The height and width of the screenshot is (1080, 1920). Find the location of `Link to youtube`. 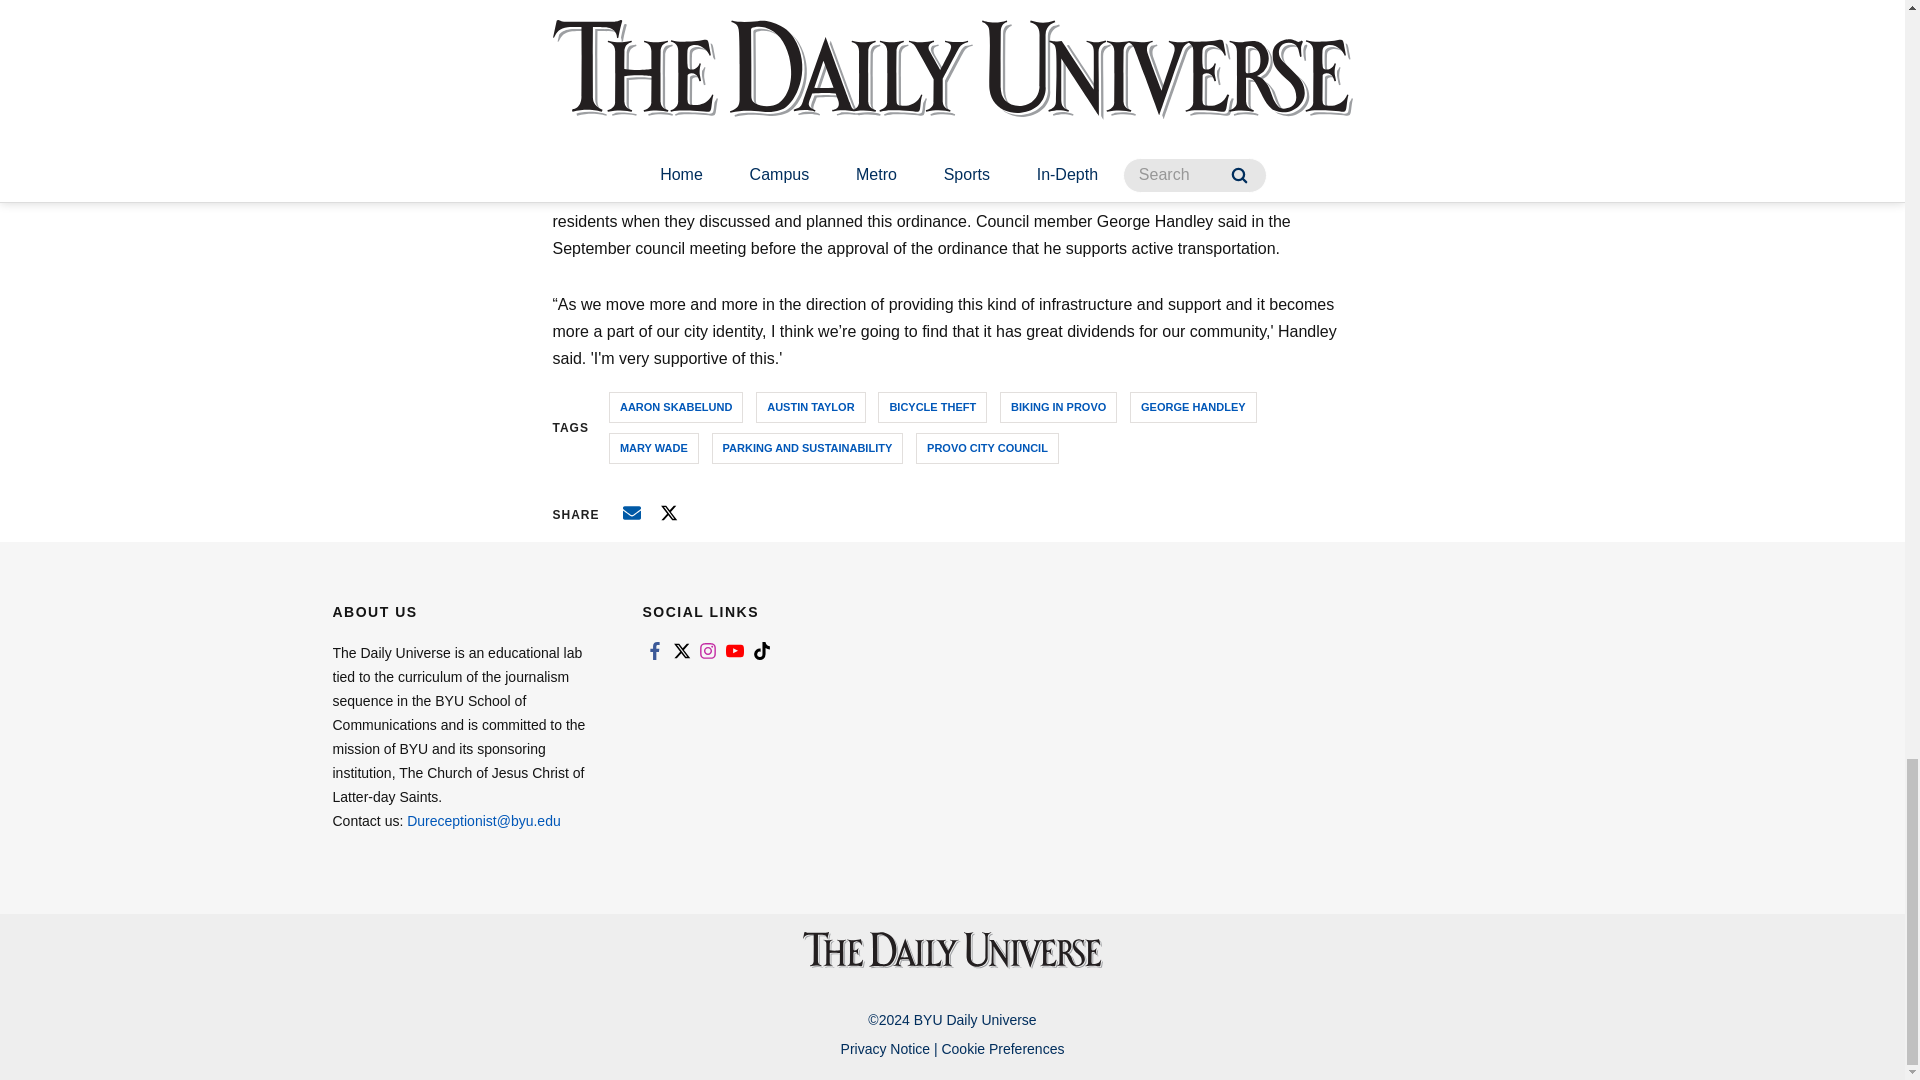

Link to youtube is located at coordinates (734, 650).